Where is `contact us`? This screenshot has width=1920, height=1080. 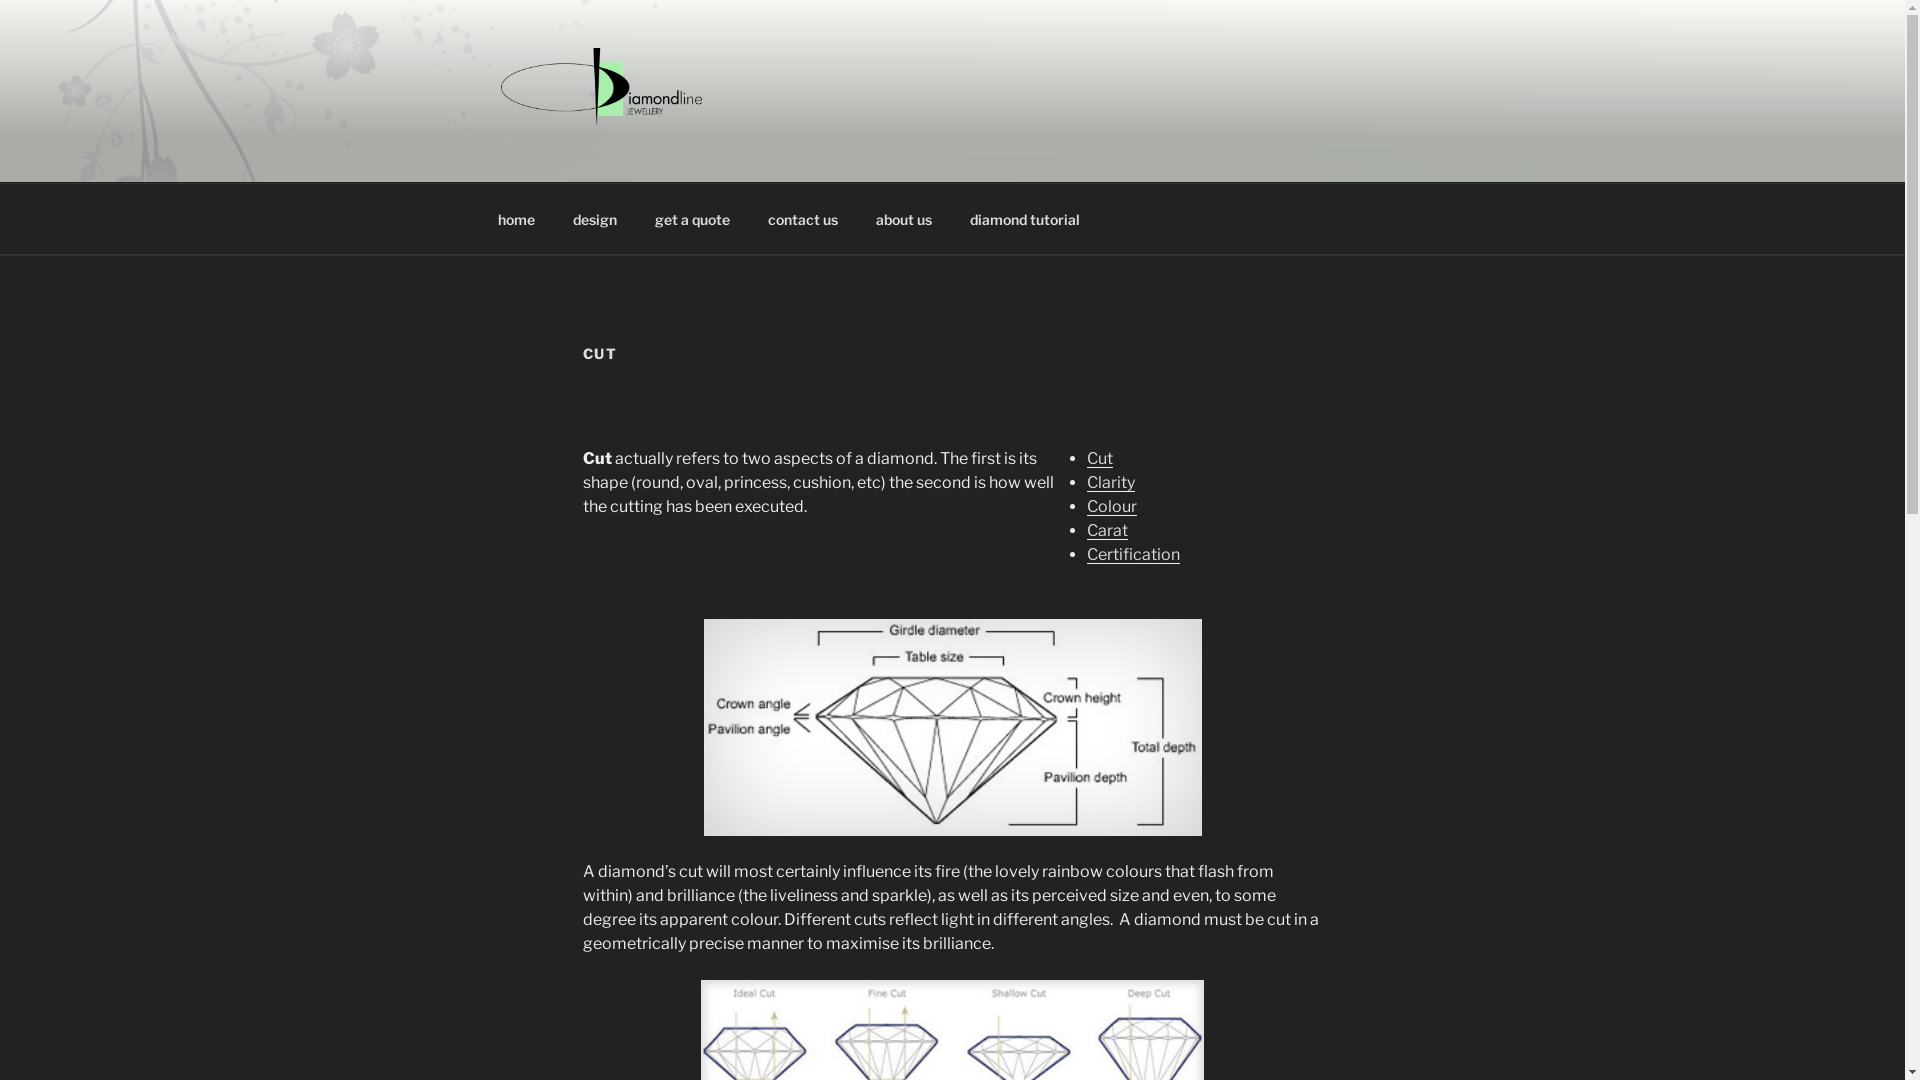
contact us is located at coordinates (802, 218).